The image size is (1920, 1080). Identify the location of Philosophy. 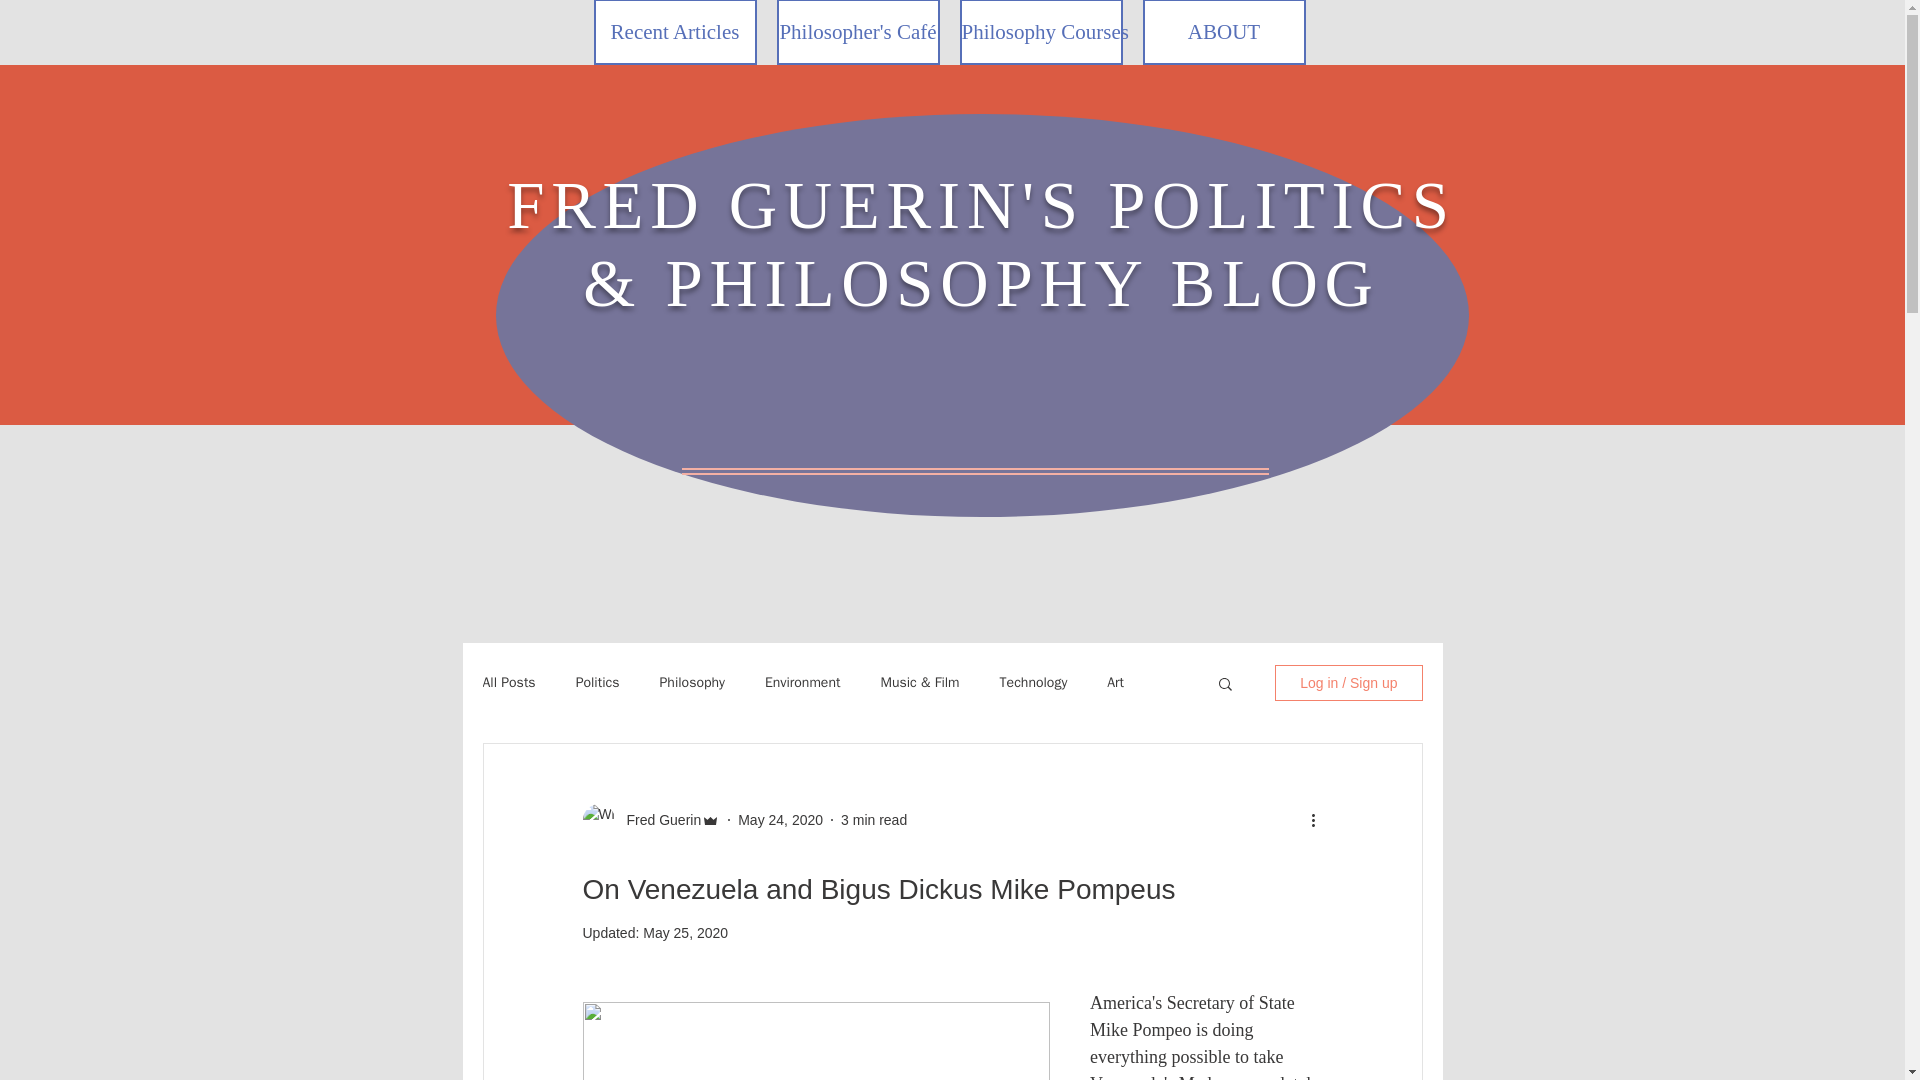
(692, 682).